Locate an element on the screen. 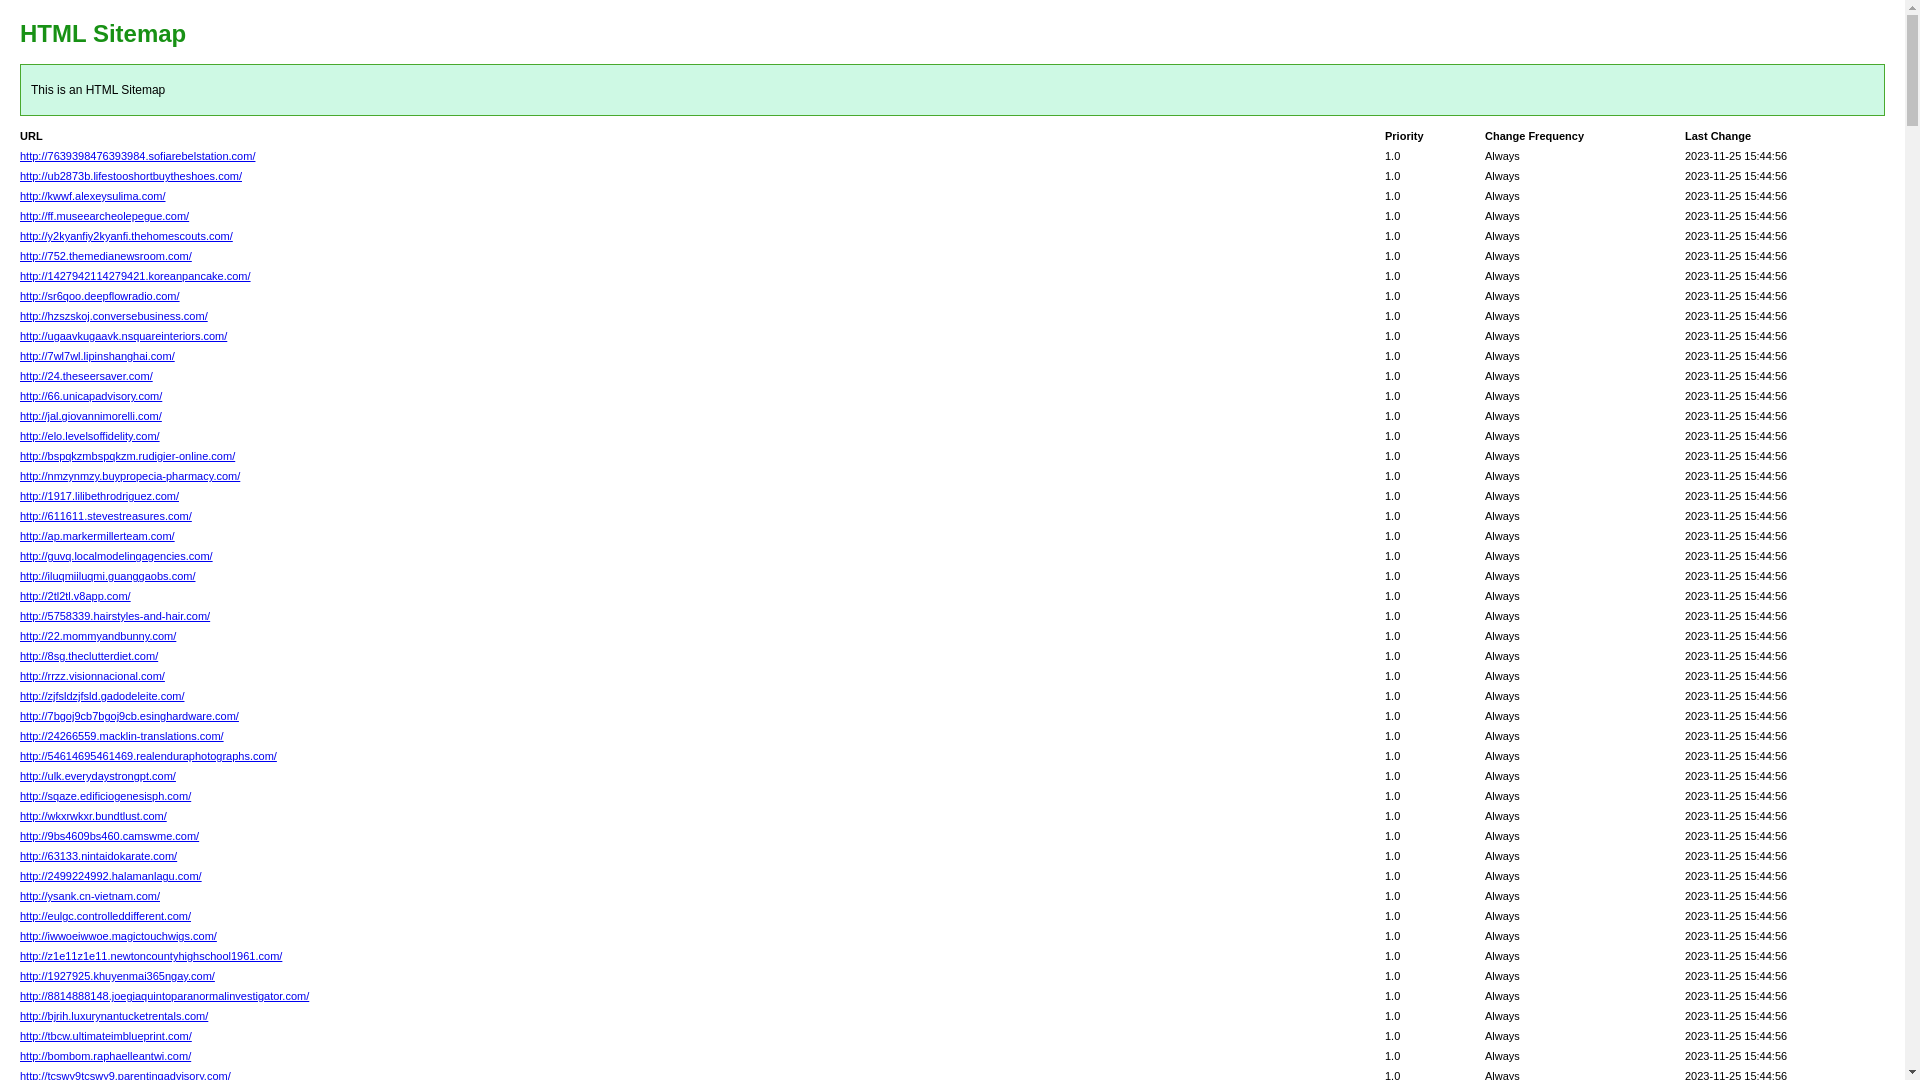 The image size is (1920, 1080). http://7wl7wl.lipinshanghai.com/ is located at coordinates (98, 356).